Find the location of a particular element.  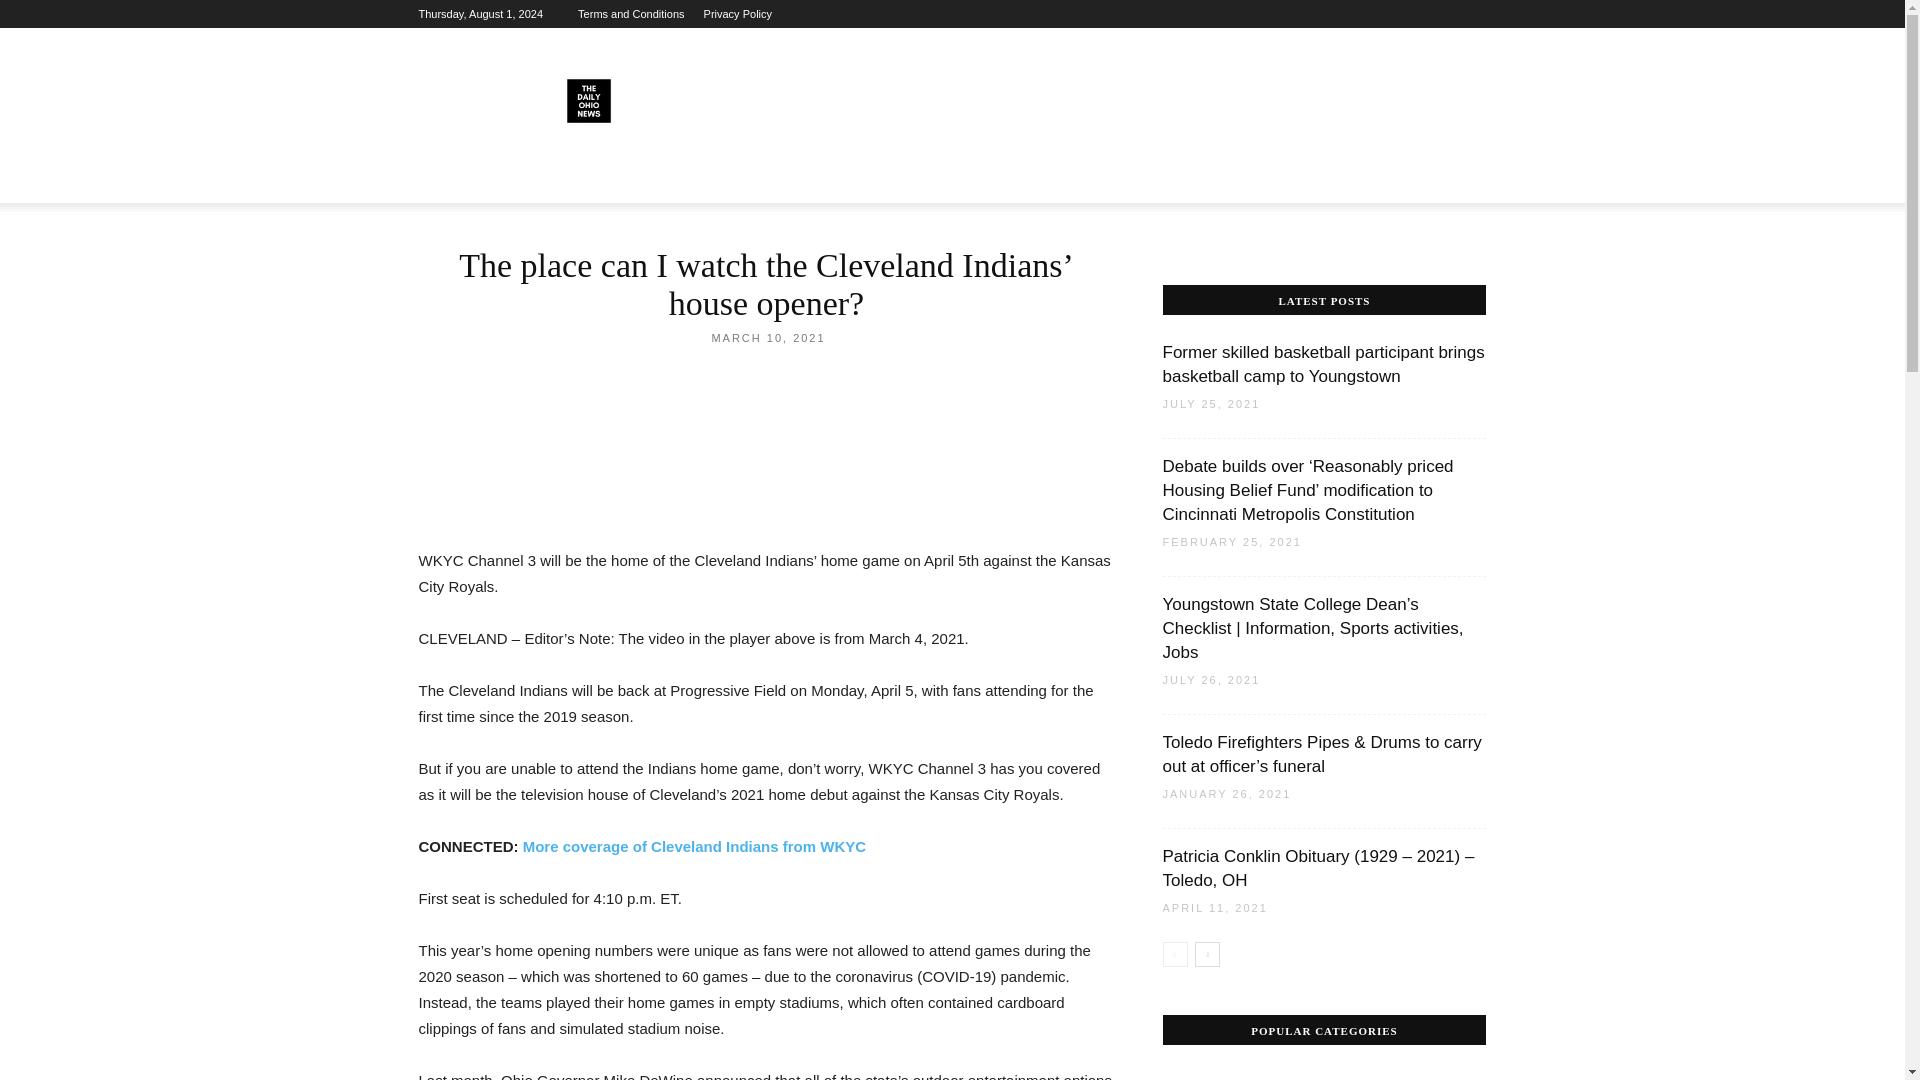

CLEVELAND is located at coordinates (629, 179).